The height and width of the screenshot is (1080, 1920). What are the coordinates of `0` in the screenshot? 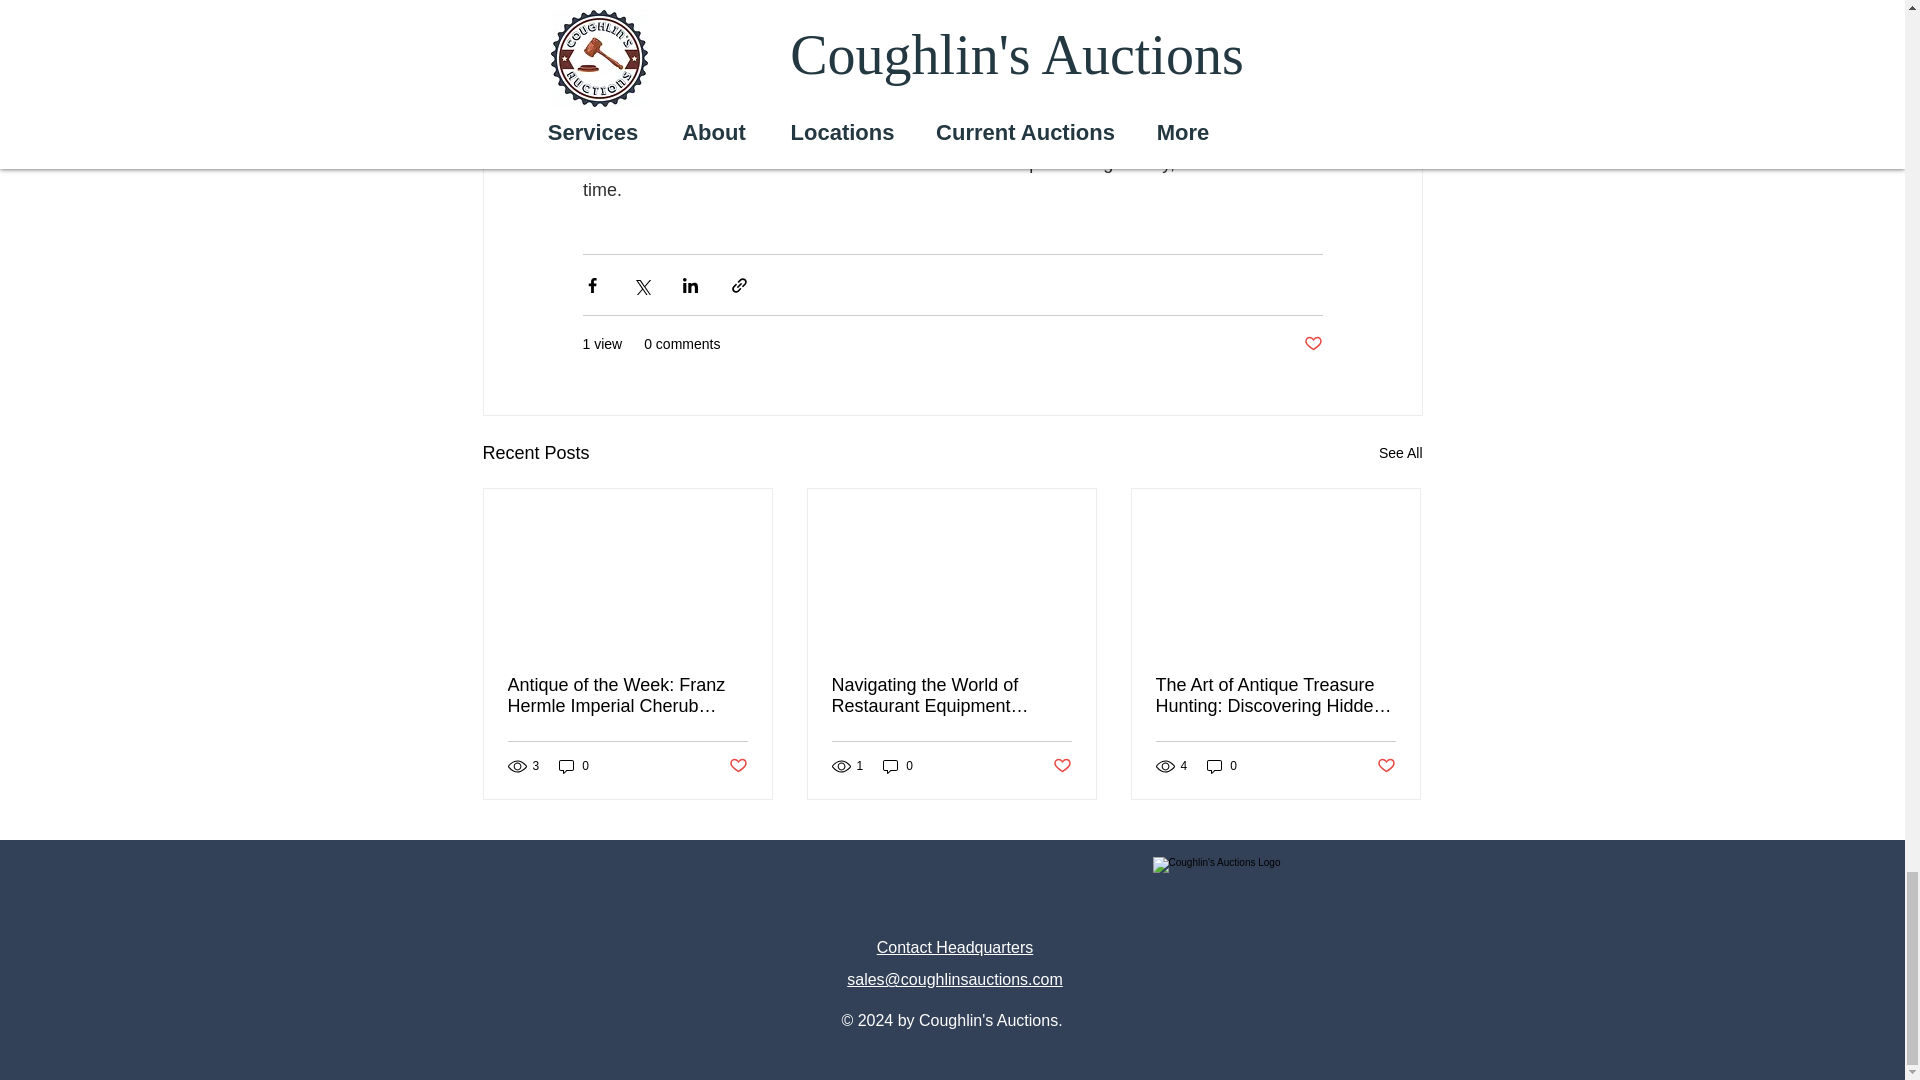 It's located at (1222, 766).